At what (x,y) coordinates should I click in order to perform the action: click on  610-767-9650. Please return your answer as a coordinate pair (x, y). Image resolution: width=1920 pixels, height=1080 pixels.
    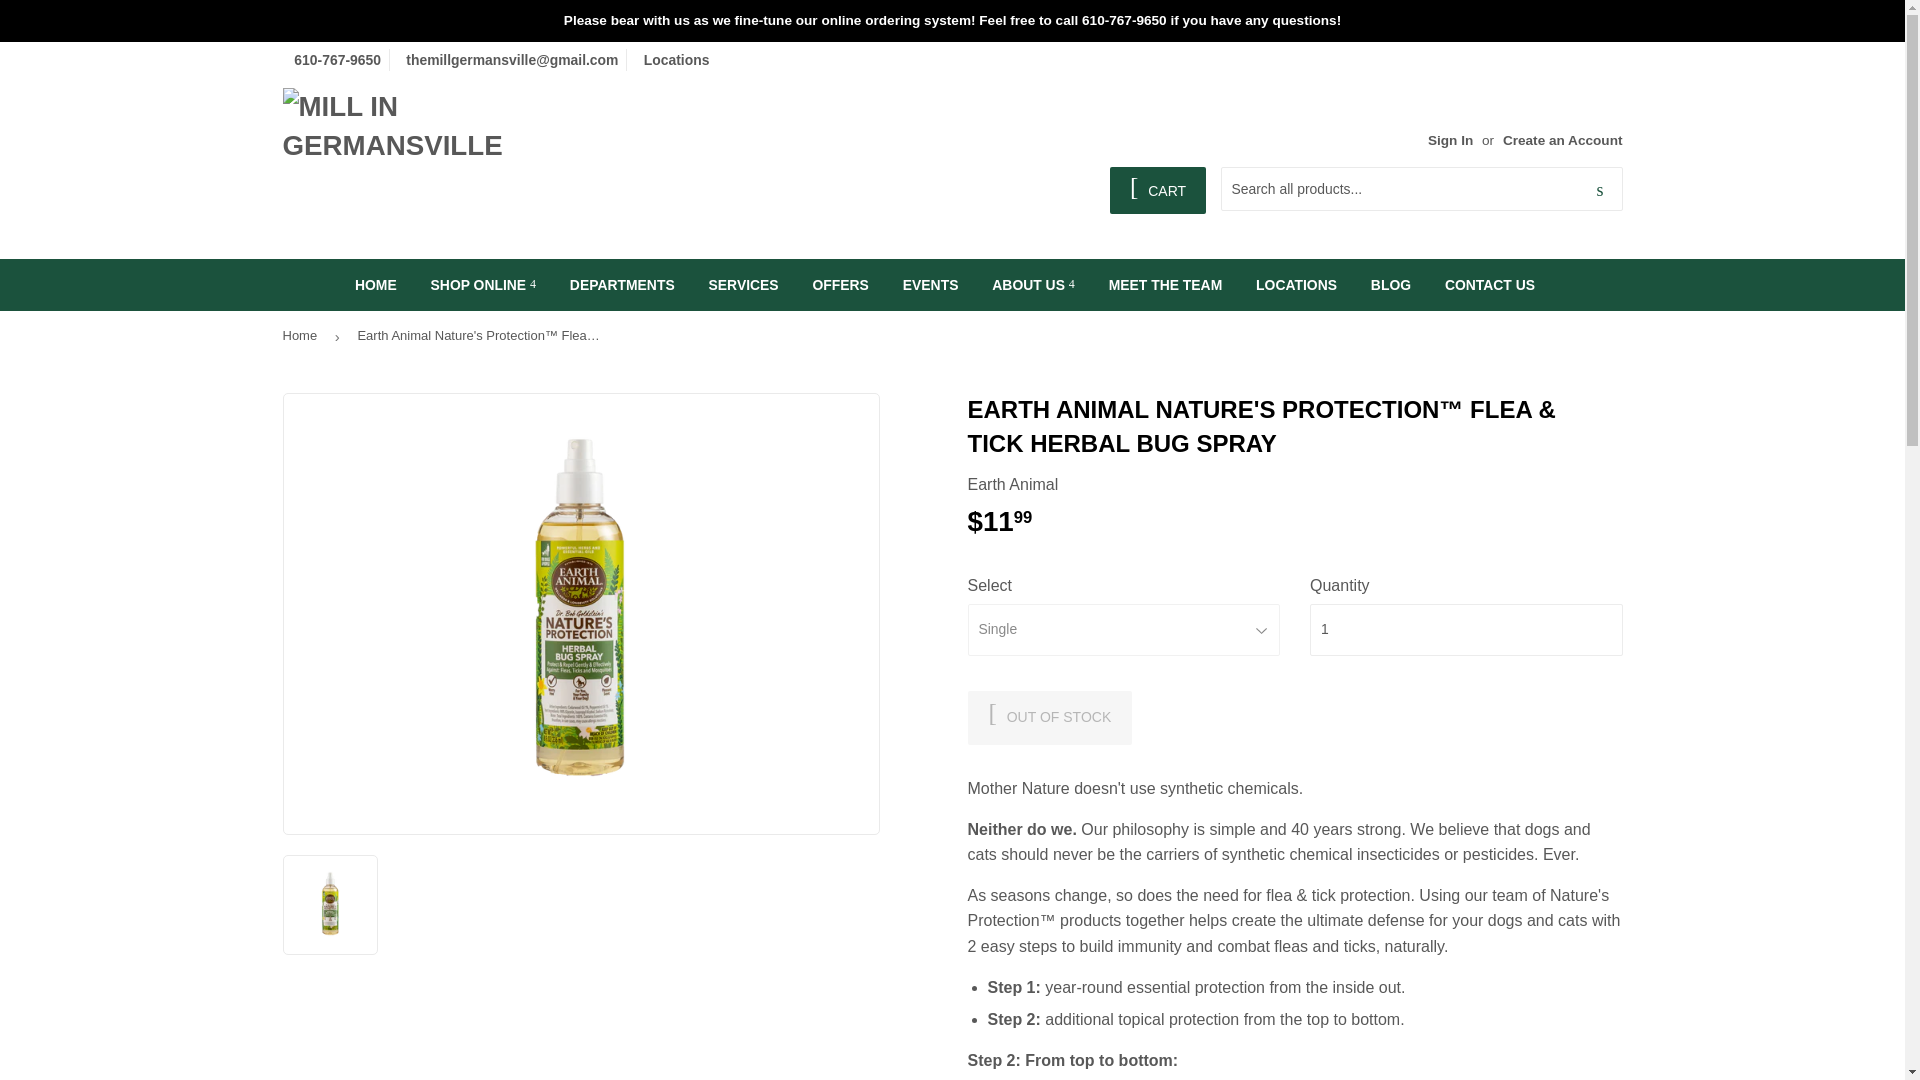
    Looking at the image, I should click on (334, 60).